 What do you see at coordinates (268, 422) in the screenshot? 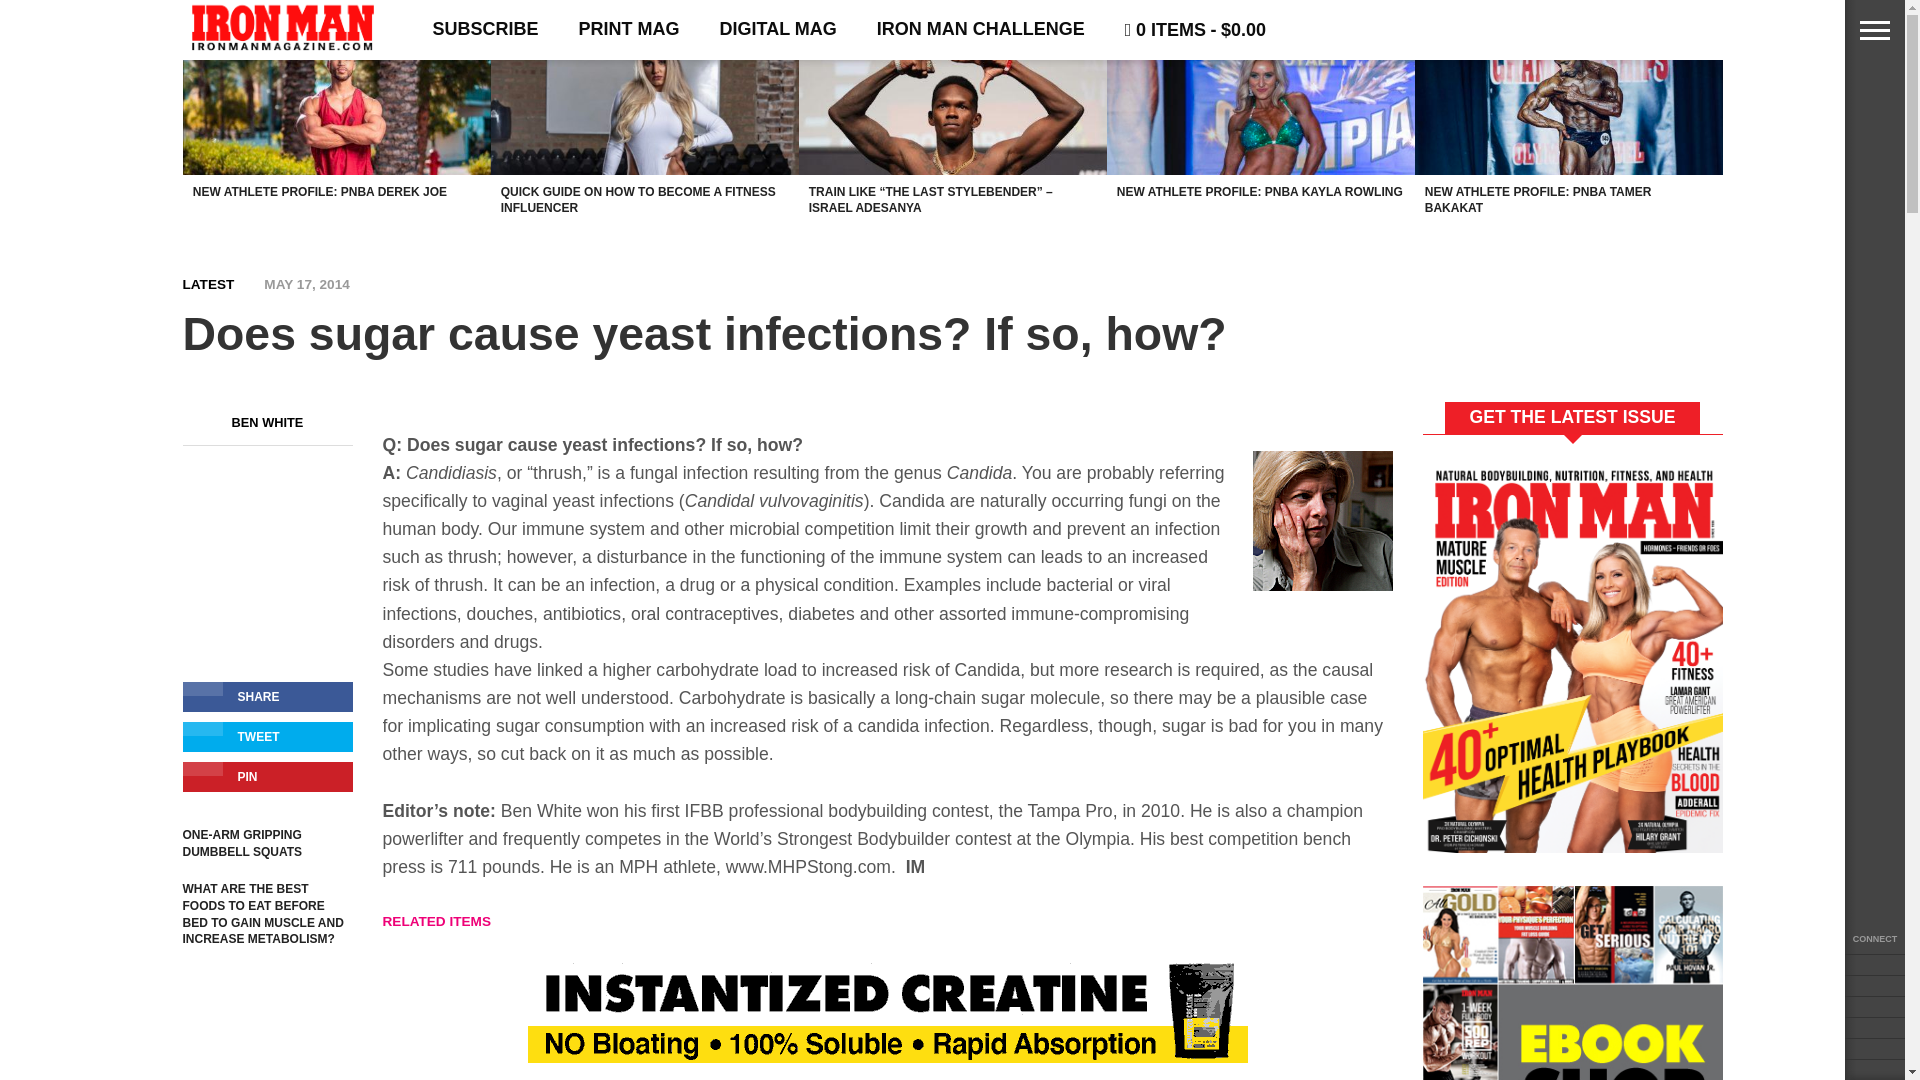
I see `Posts by Ben White` at bounding box center [268, 422].